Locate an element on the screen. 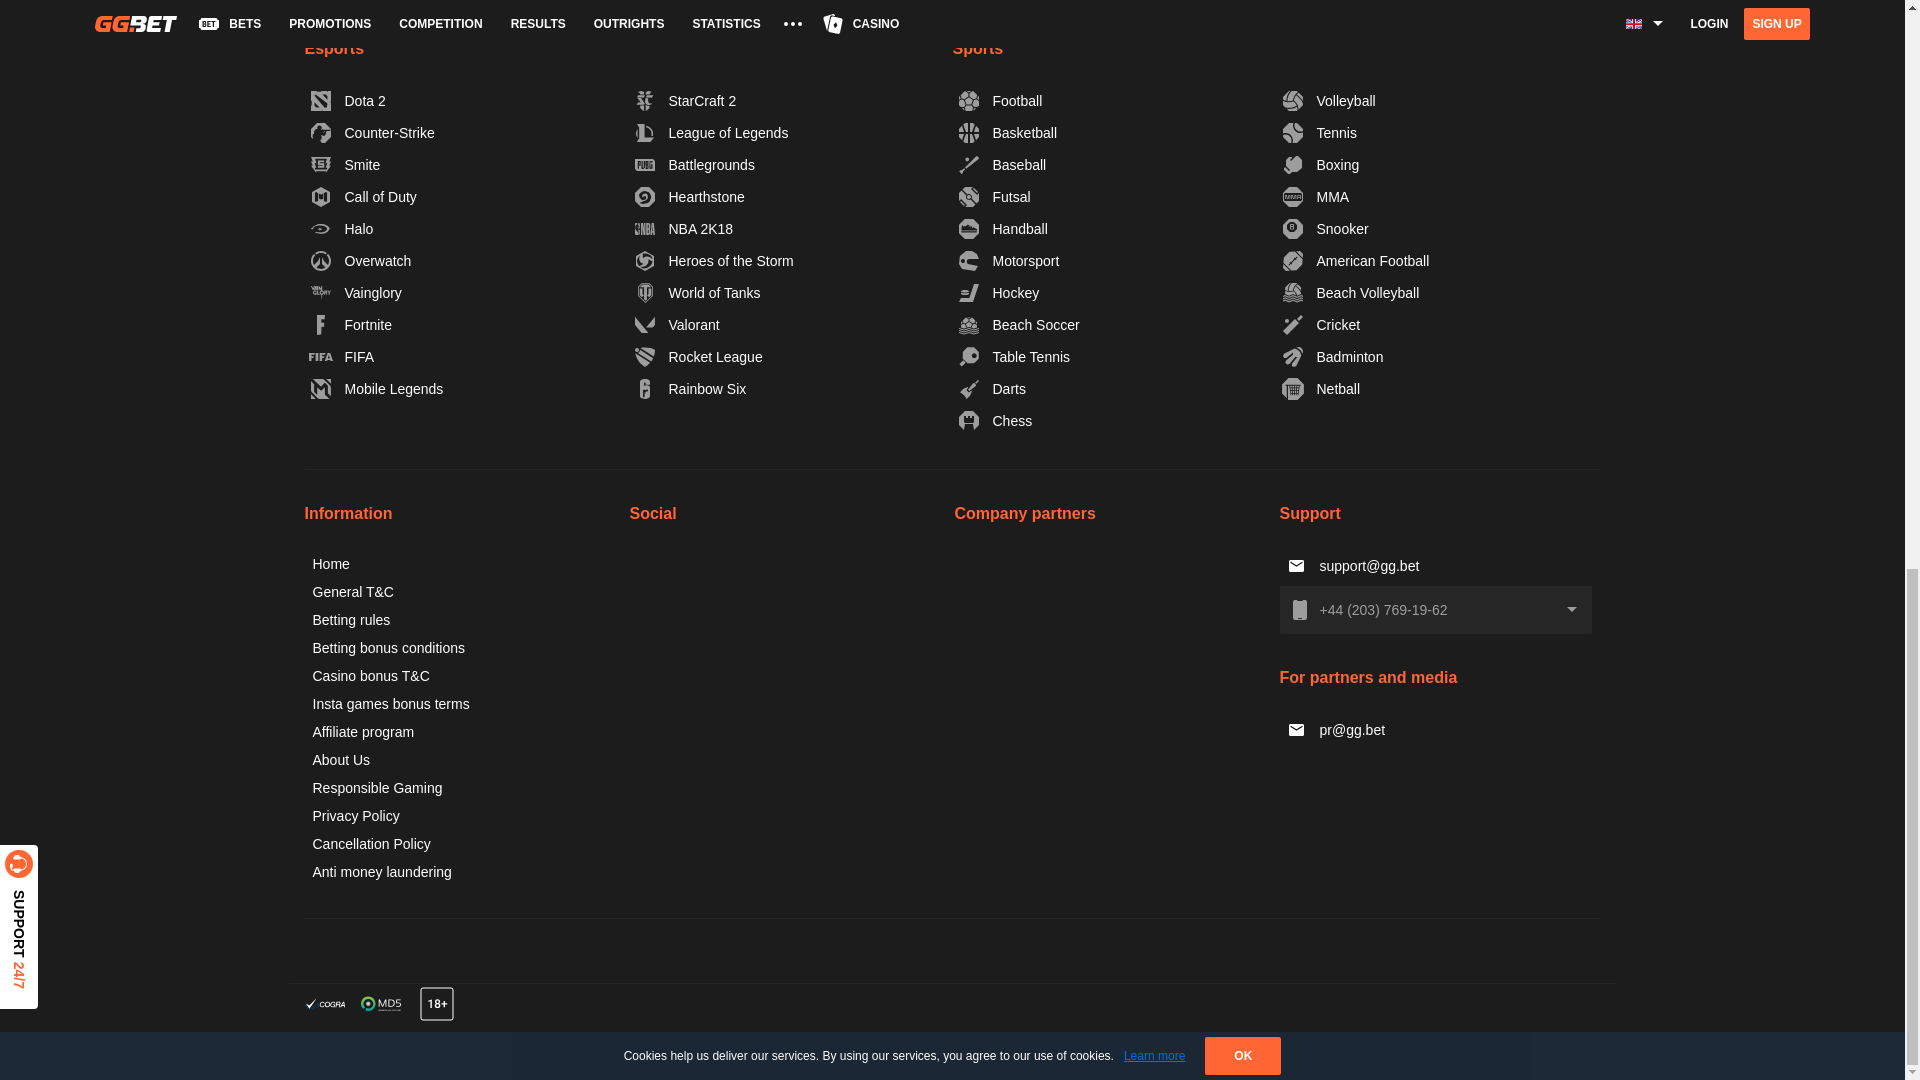  Overwatch is located at coordinates (360, 260).